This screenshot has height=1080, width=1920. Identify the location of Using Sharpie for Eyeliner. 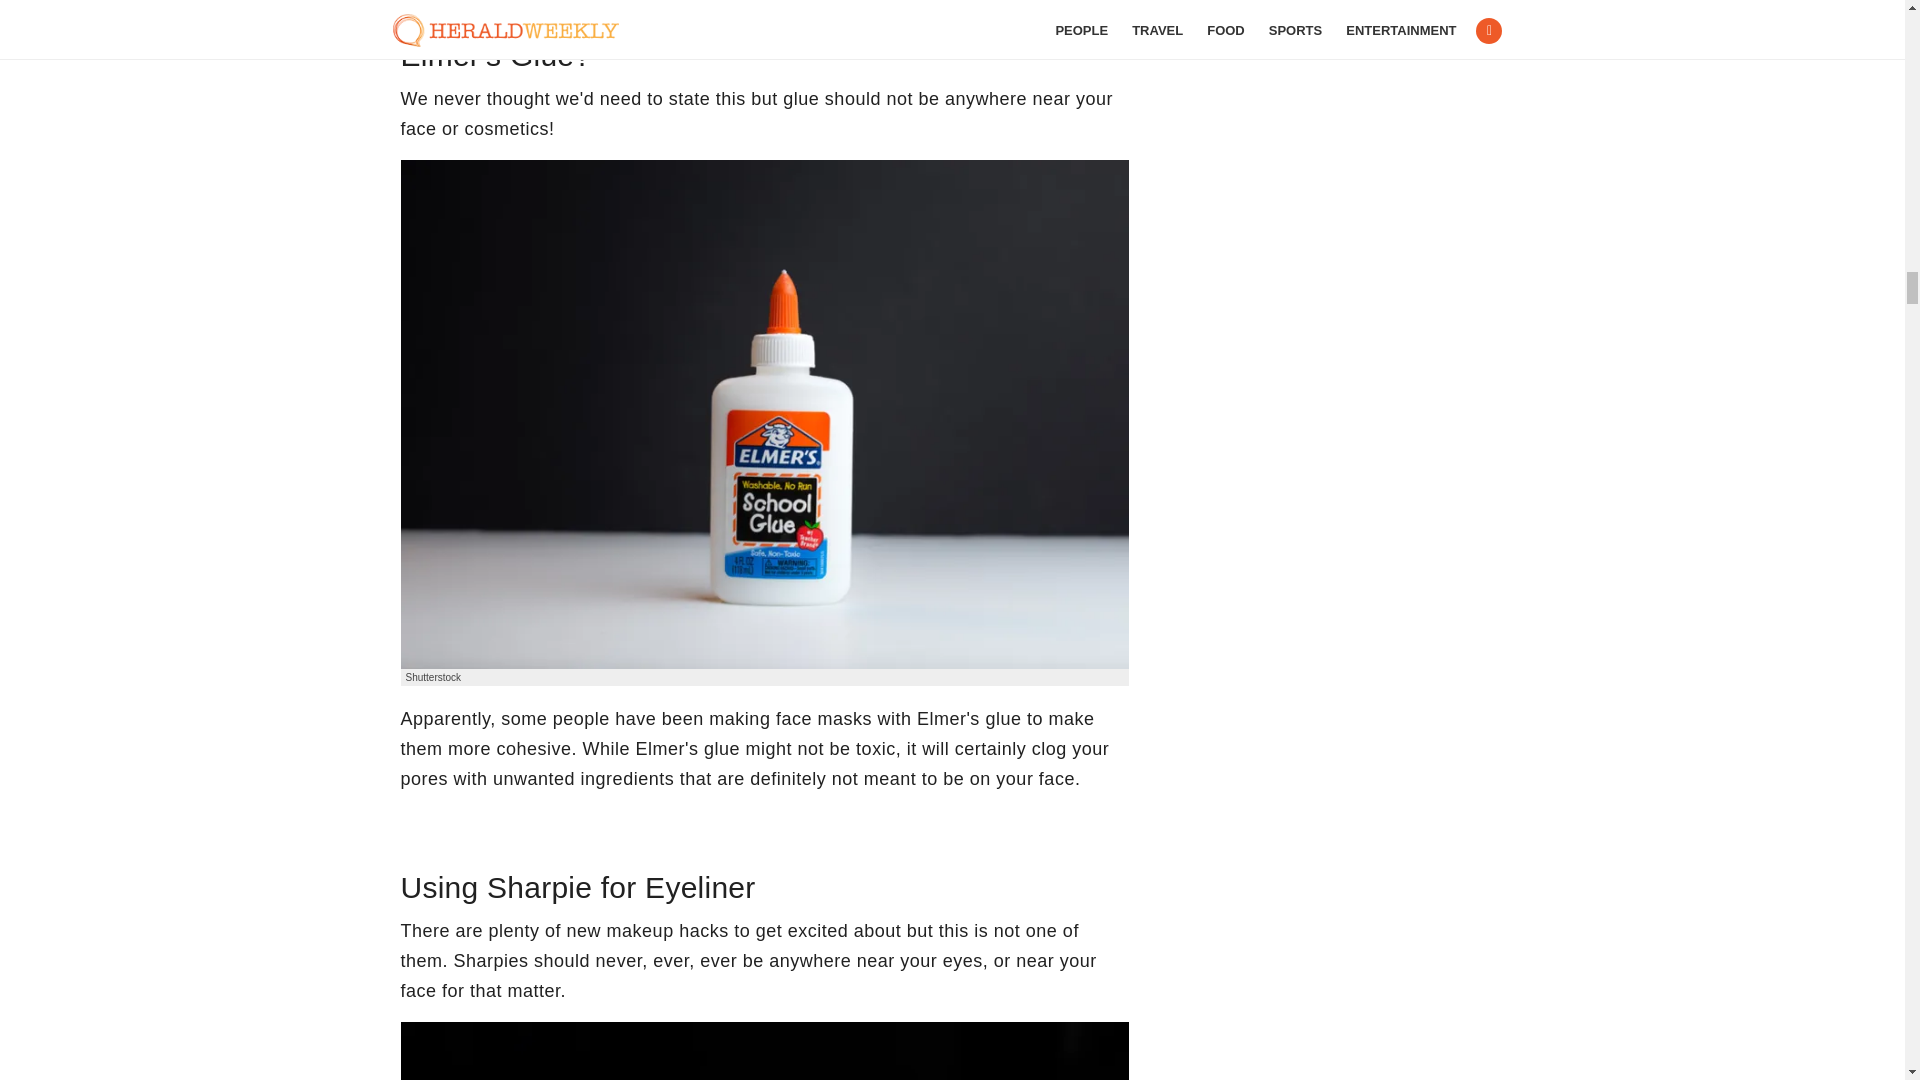
(764, 1050).